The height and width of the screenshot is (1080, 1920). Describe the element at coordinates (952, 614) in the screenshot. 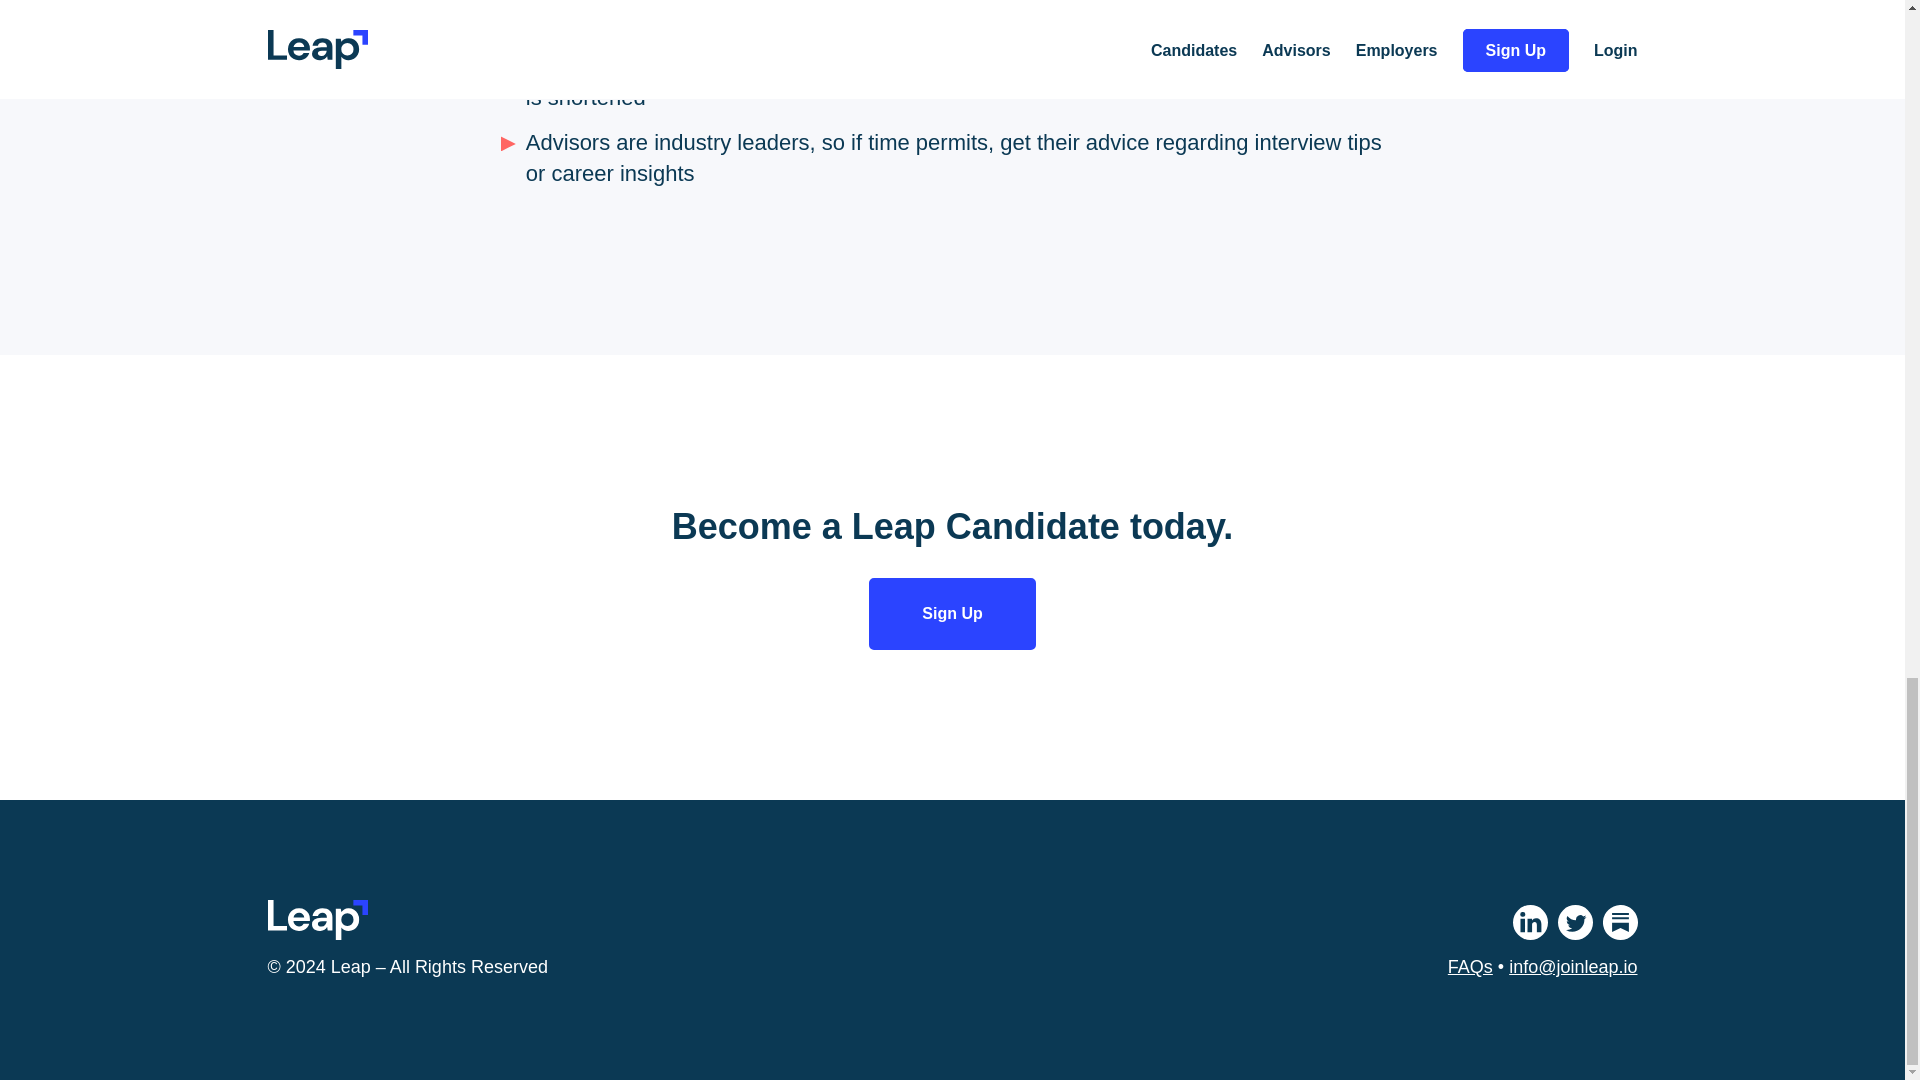

I see `Sign Up` at that location.